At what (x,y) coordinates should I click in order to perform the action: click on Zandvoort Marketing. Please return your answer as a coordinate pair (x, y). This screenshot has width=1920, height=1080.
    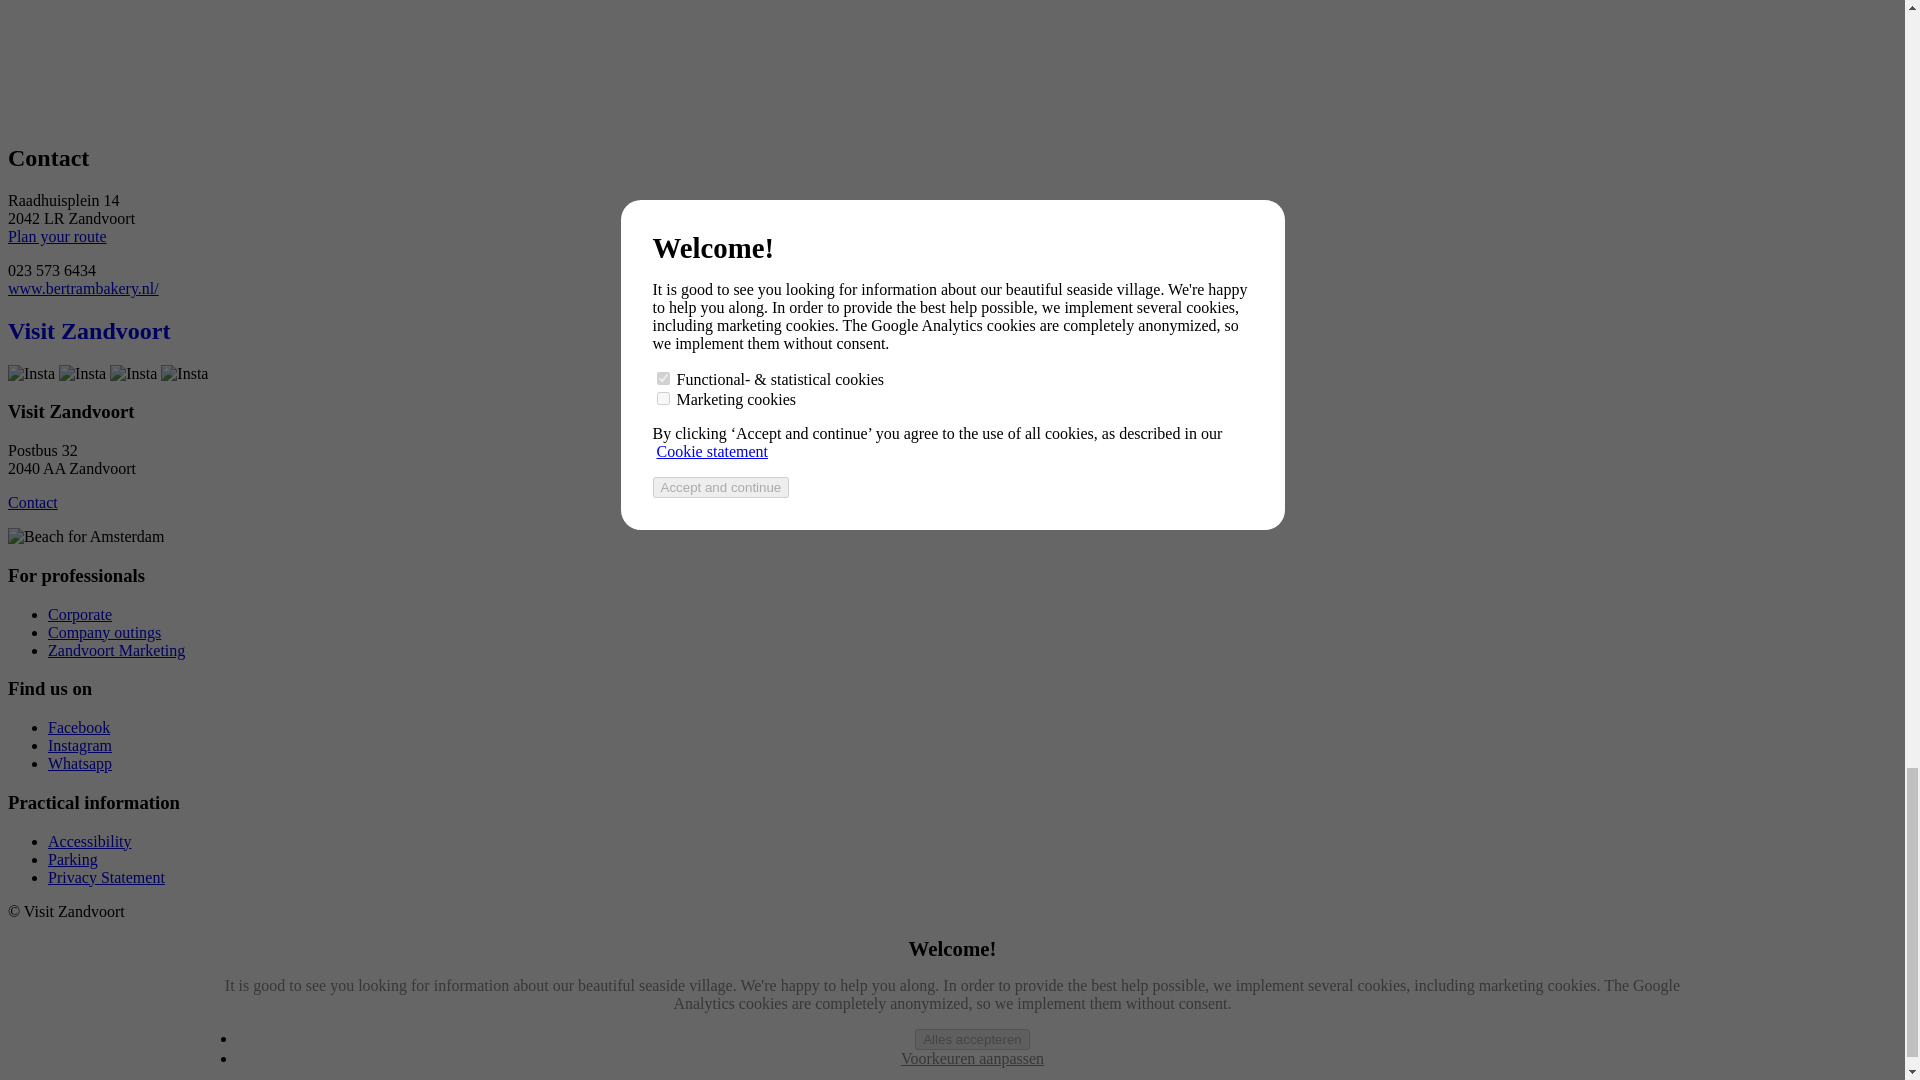
    Looking at the image, I should click on (116, 650).